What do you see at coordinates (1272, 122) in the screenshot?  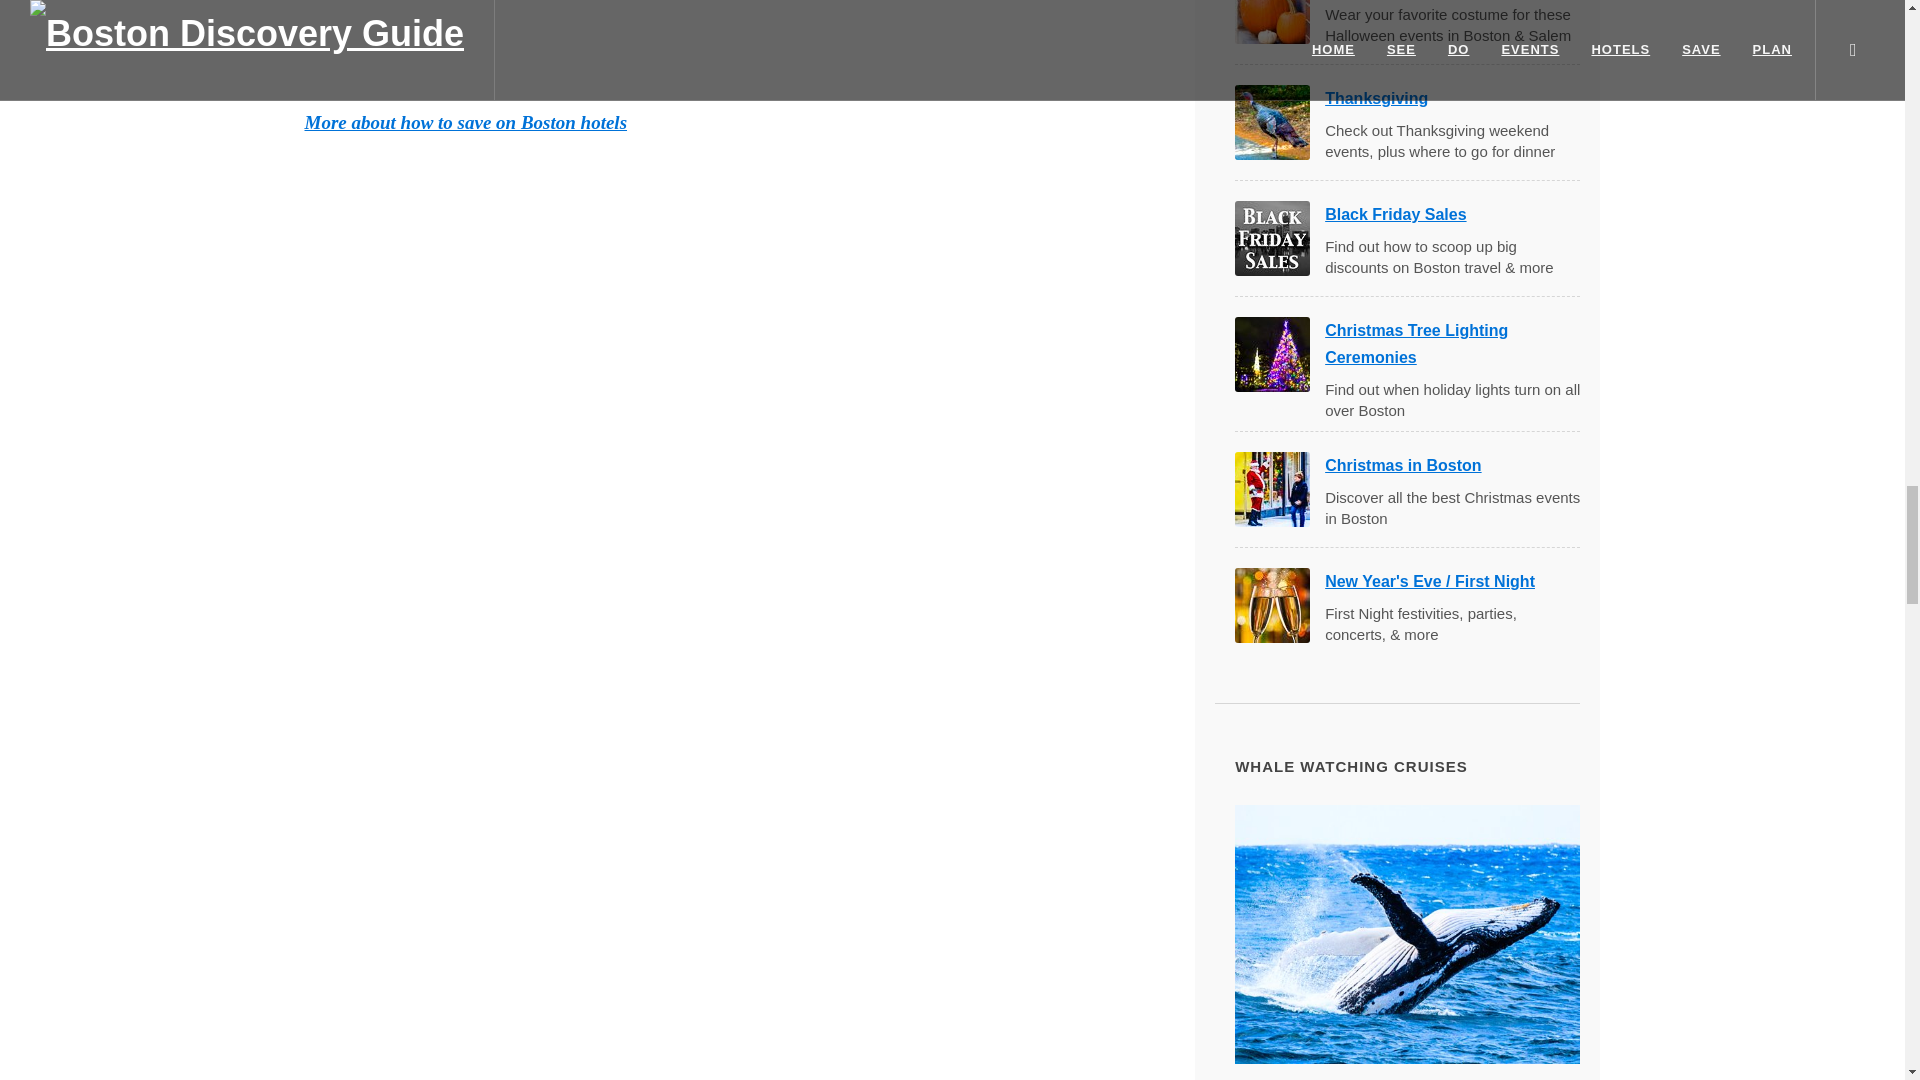 I see `Wild turkey crossing road -  Boston` at bounding box center [1272, 122].